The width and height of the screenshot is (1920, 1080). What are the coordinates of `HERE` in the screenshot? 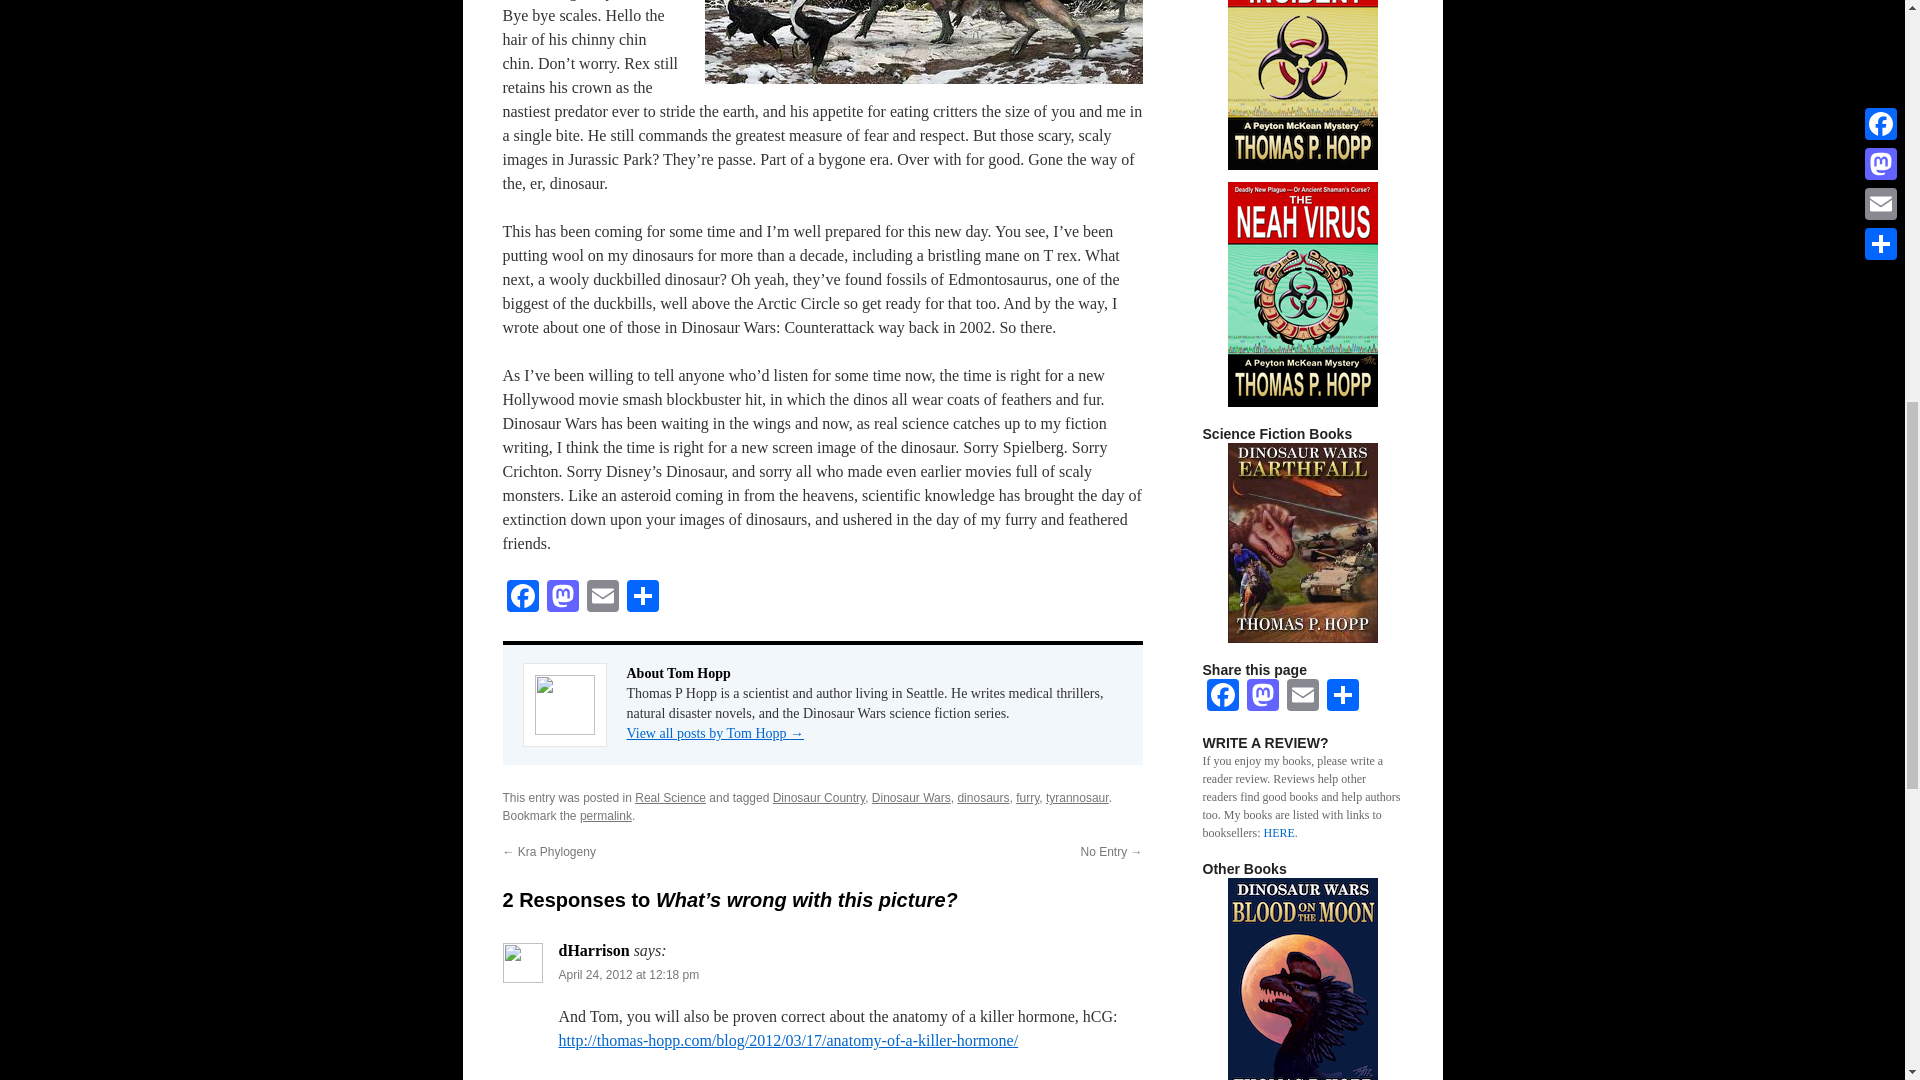 It's located at (1278, 833).